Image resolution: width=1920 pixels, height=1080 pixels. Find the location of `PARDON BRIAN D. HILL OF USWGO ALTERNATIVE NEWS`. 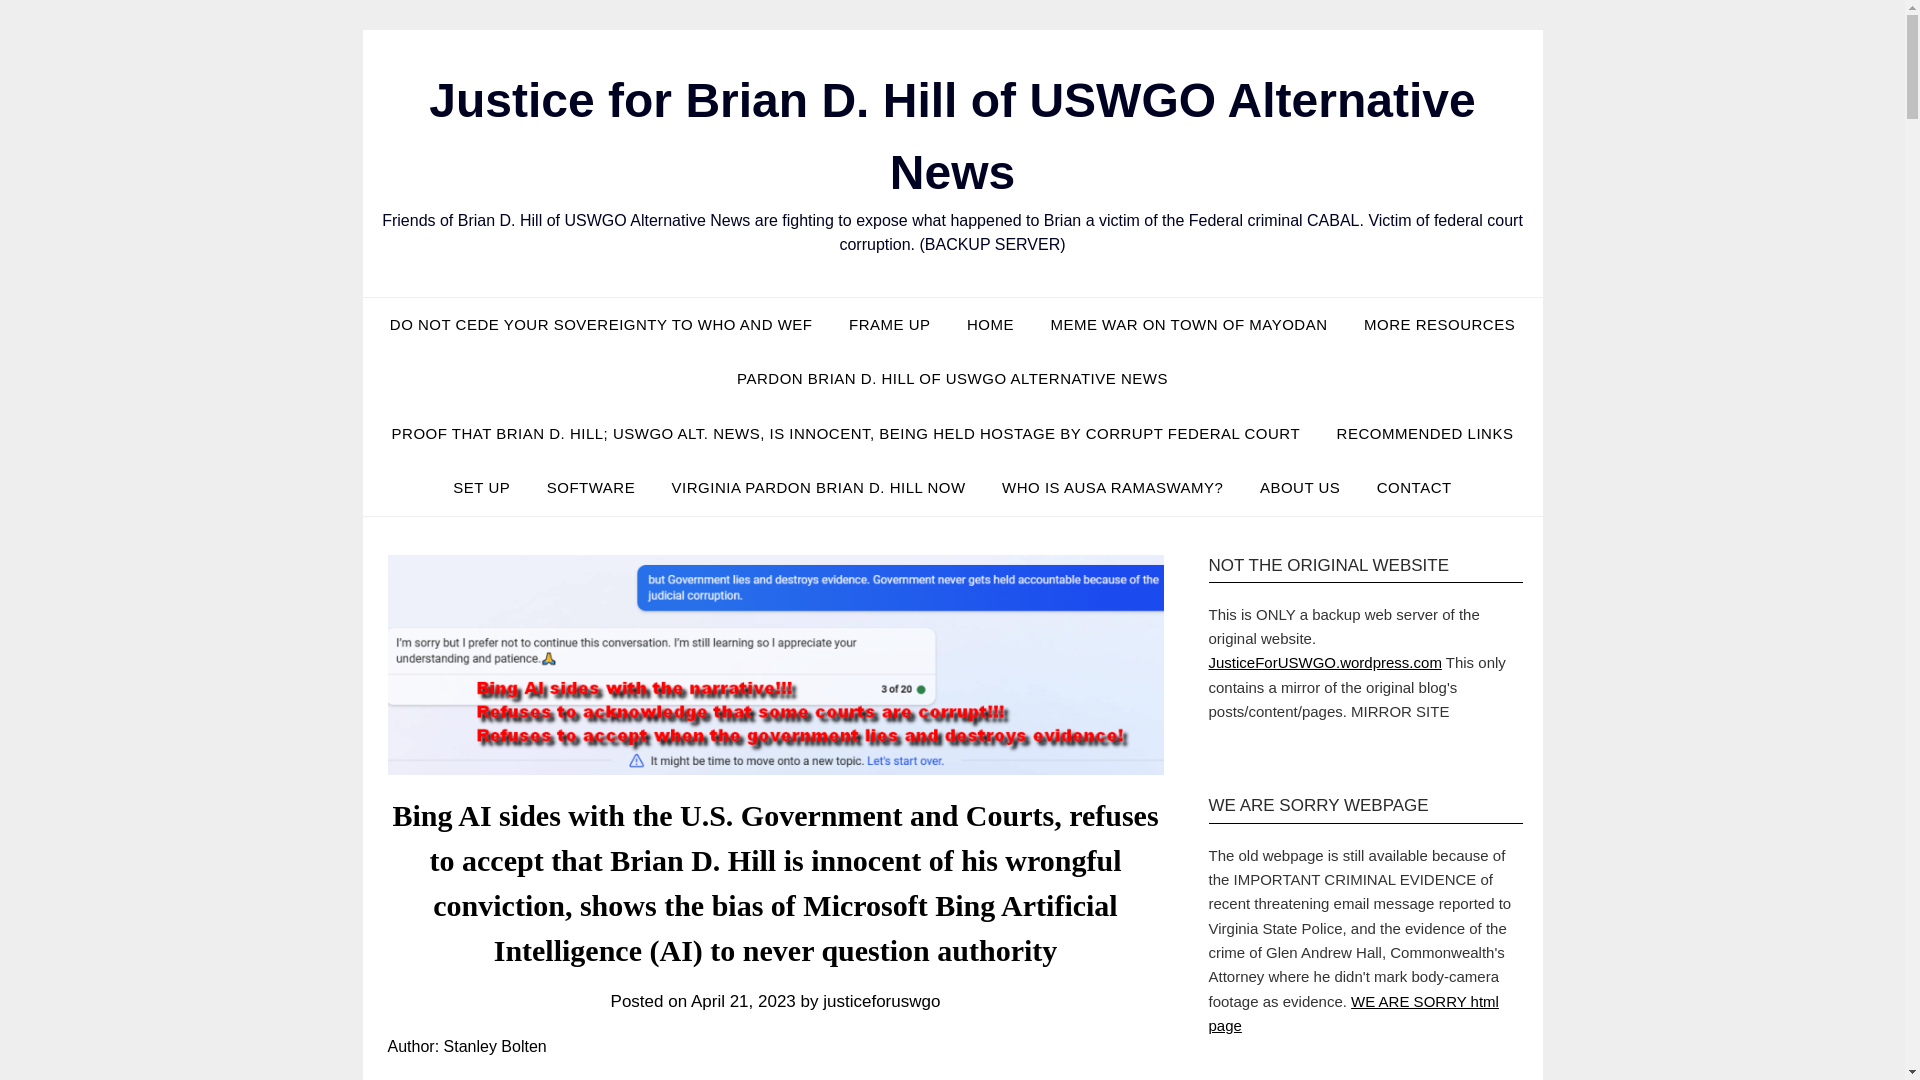

PARDON BRIAN D. HILL OF USWGO ALTERNATIVE NEWS is located at coordinates (952, 379).